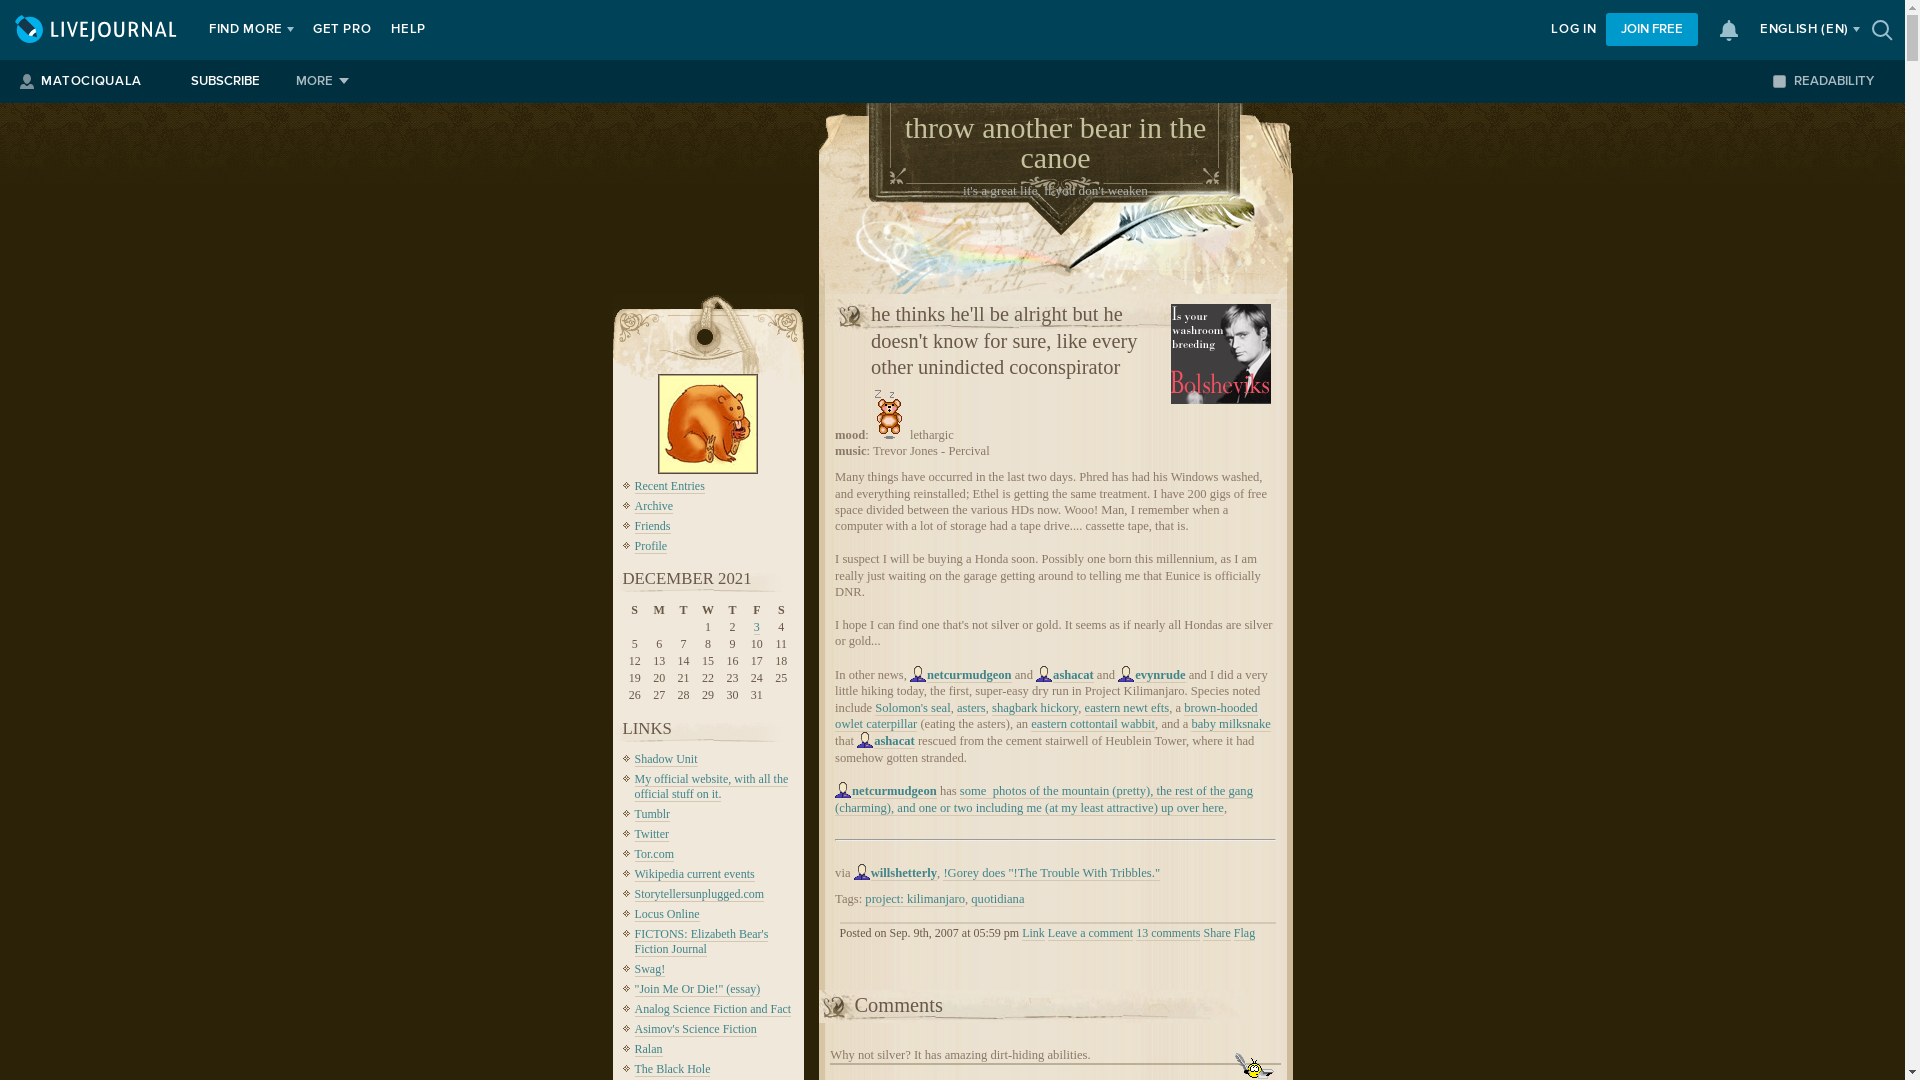 The width and height of the screenshot is (1920, 1080). What do you see at coordinates (225, 81) in the screenshot?
I see `SUBSCRIBE` at bounding box center [225, 81].